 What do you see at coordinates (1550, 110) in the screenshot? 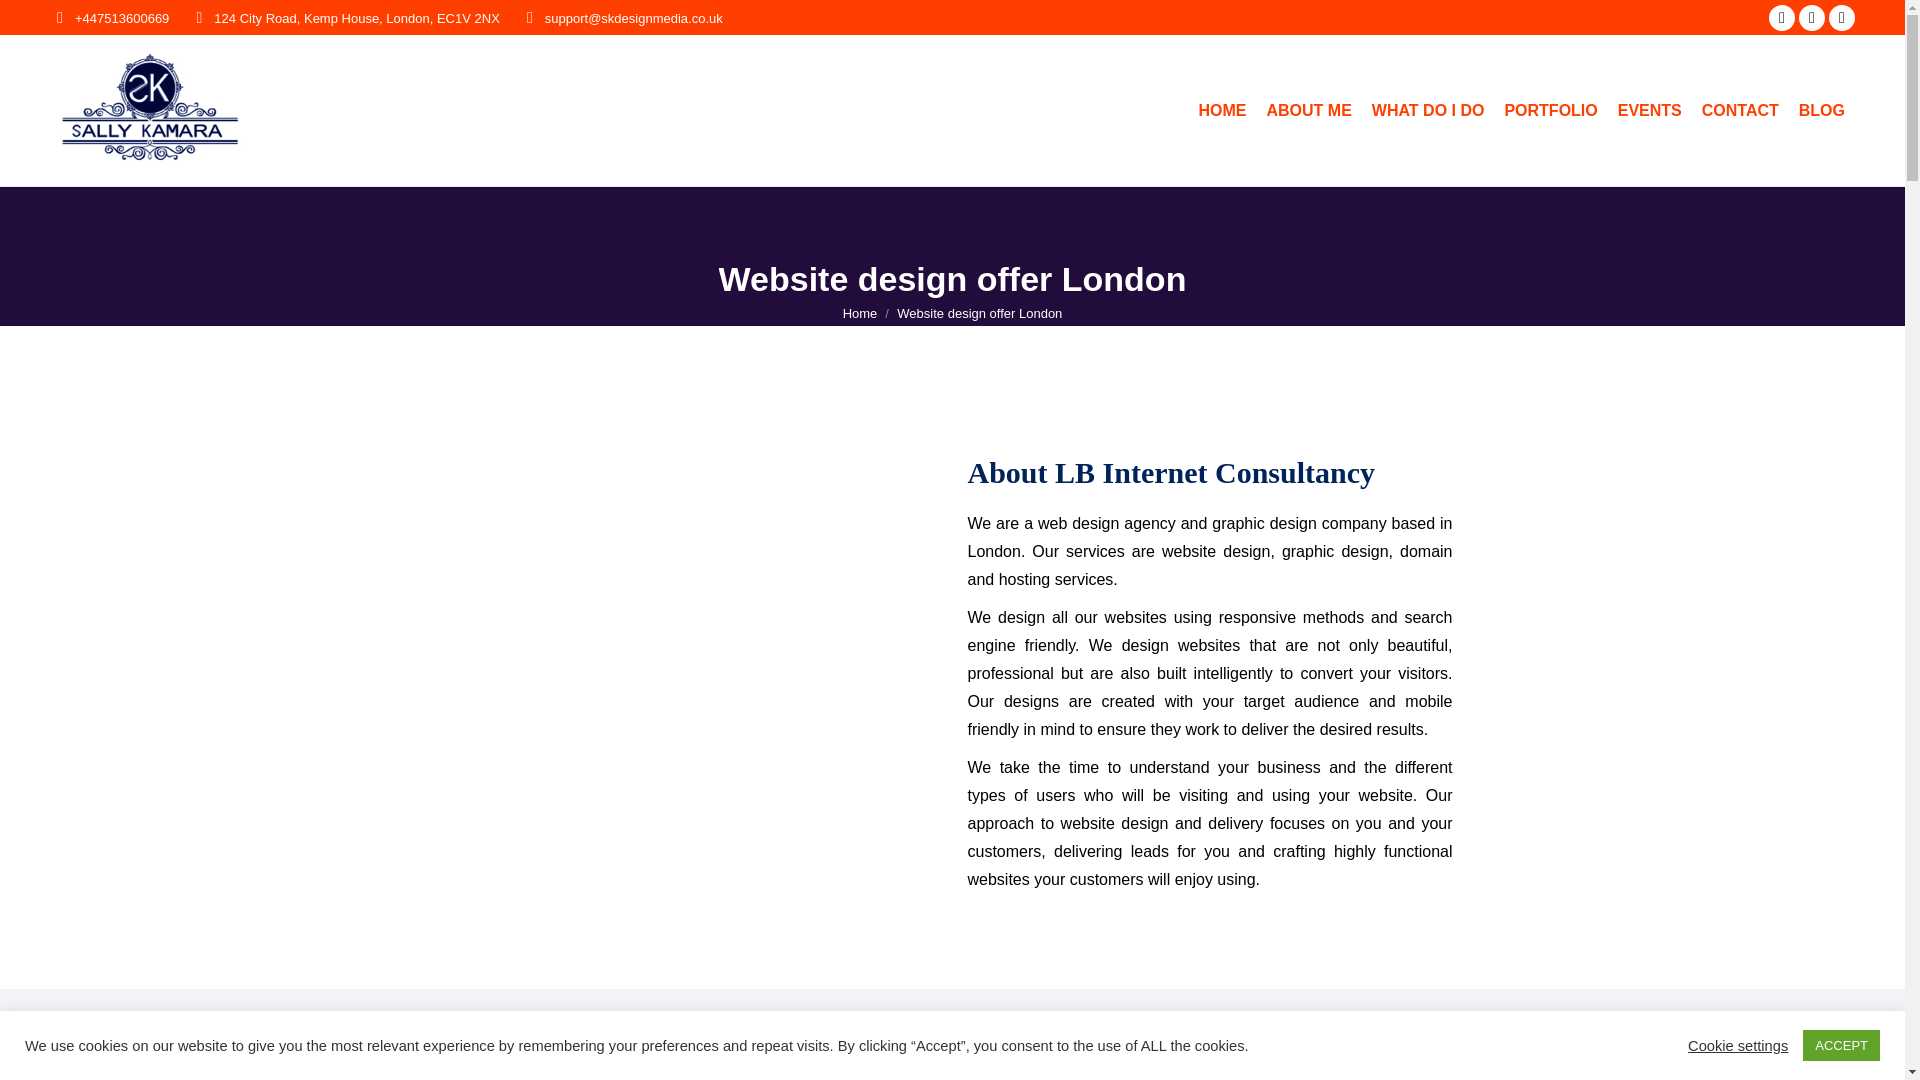
I see `PORTFOLIO` at bounding box center [1550, 110].